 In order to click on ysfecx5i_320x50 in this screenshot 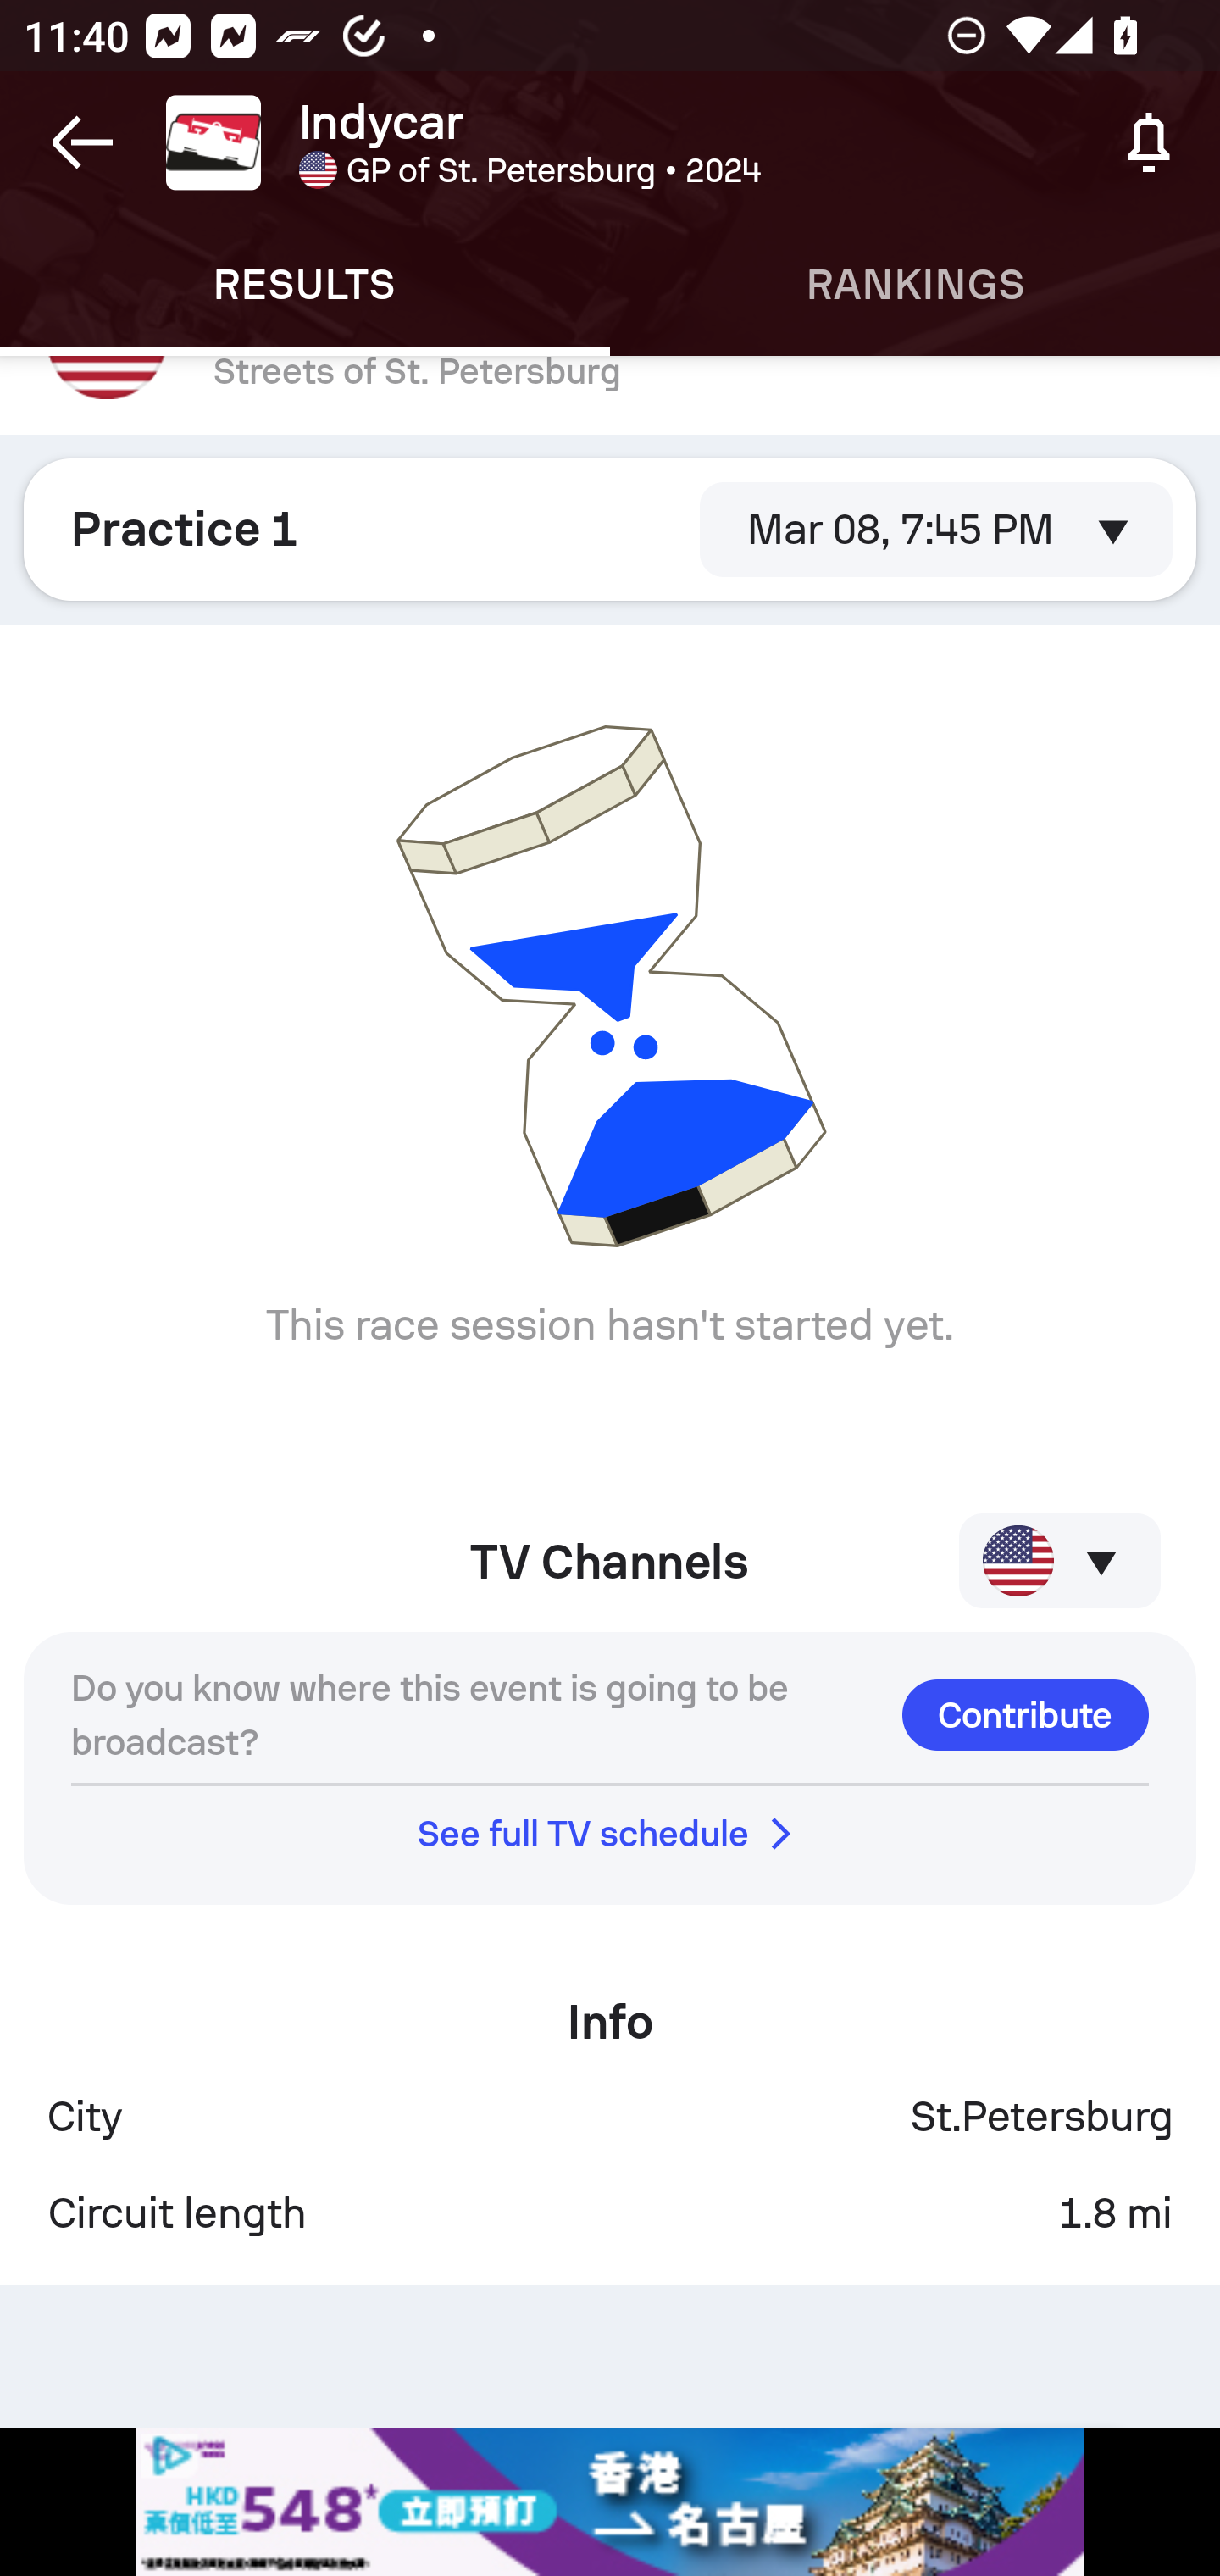, I will do `click(610, 2501)`.